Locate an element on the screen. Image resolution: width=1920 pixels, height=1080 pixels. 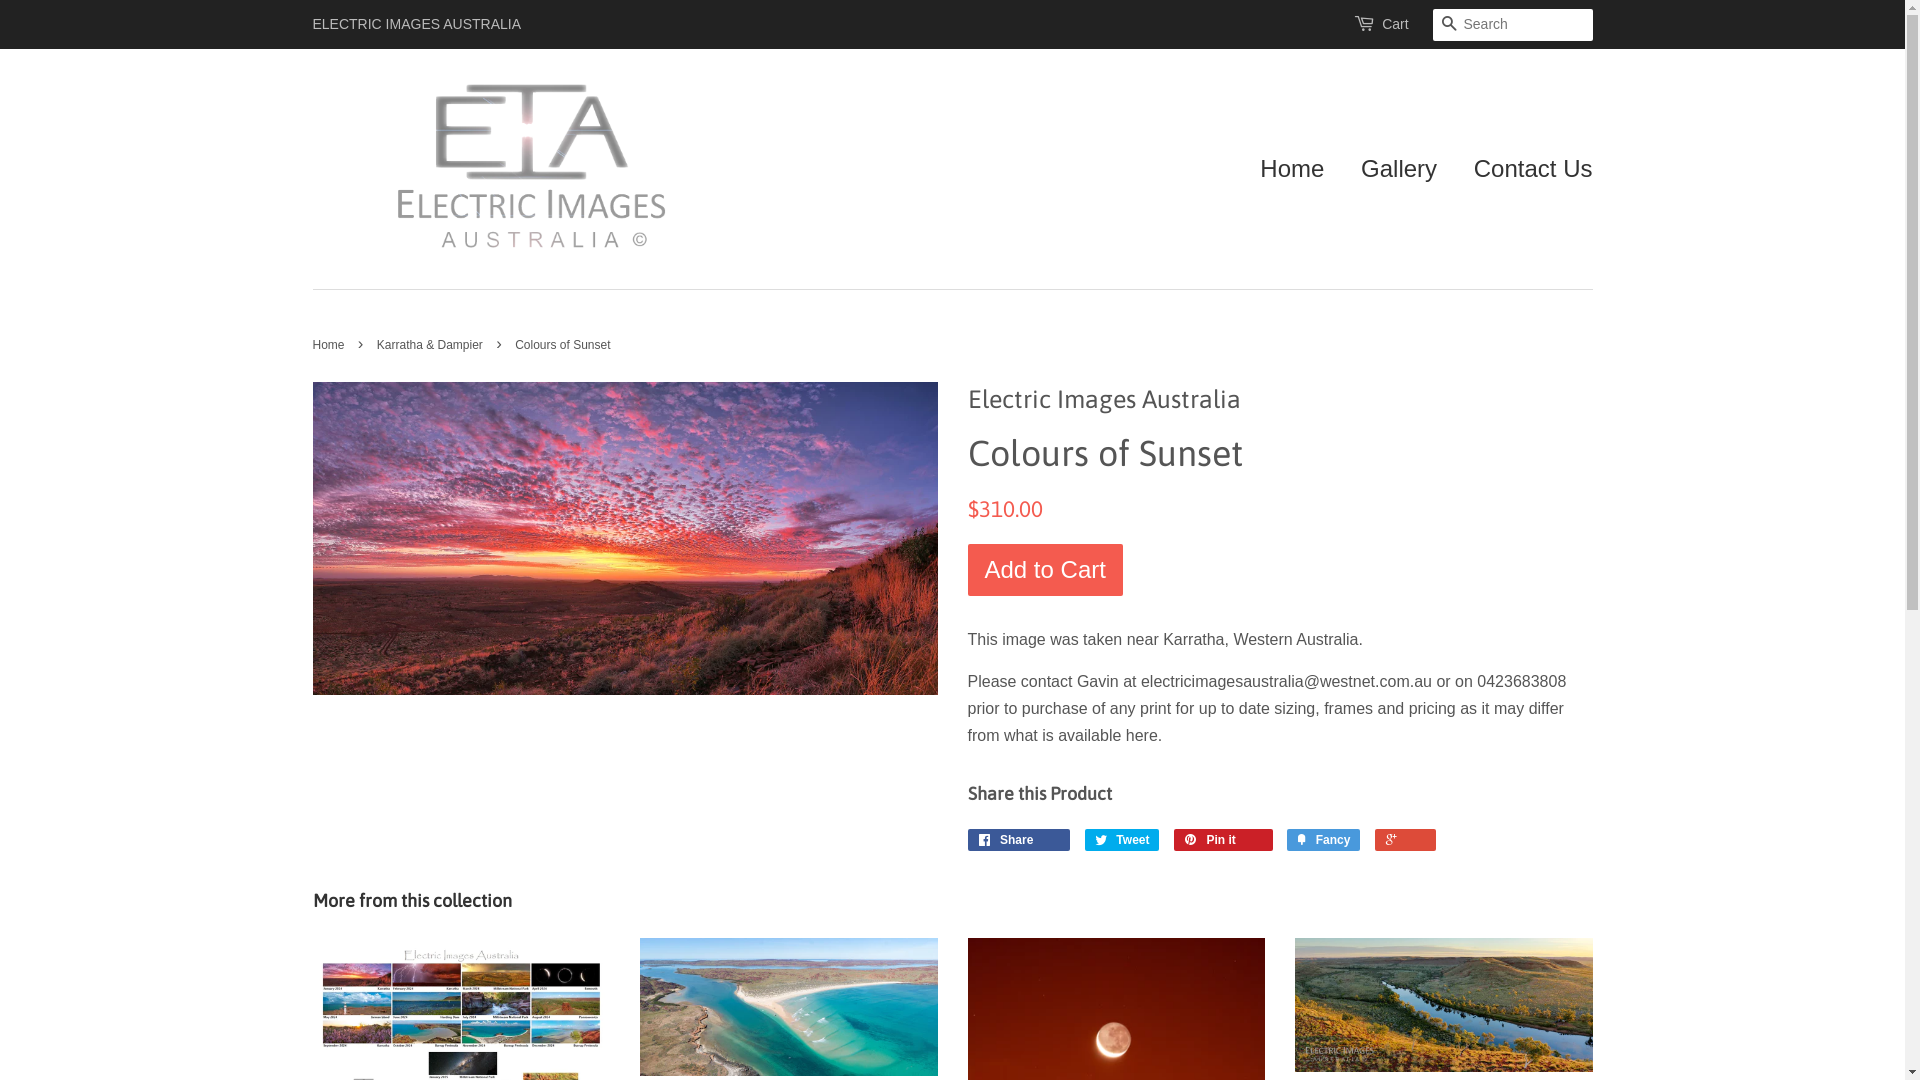
Gallery is located at coordinates (1399, 170).